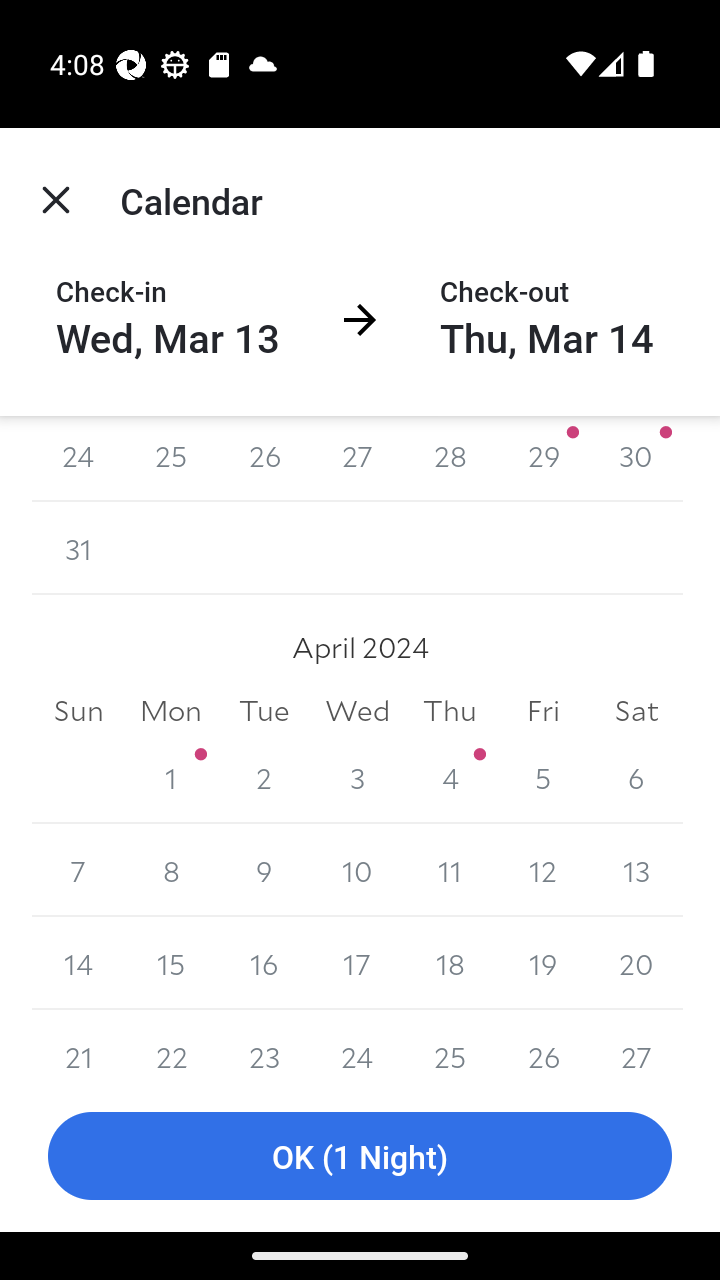  I want to click on 14 14 April 2024, so click(78, 962).